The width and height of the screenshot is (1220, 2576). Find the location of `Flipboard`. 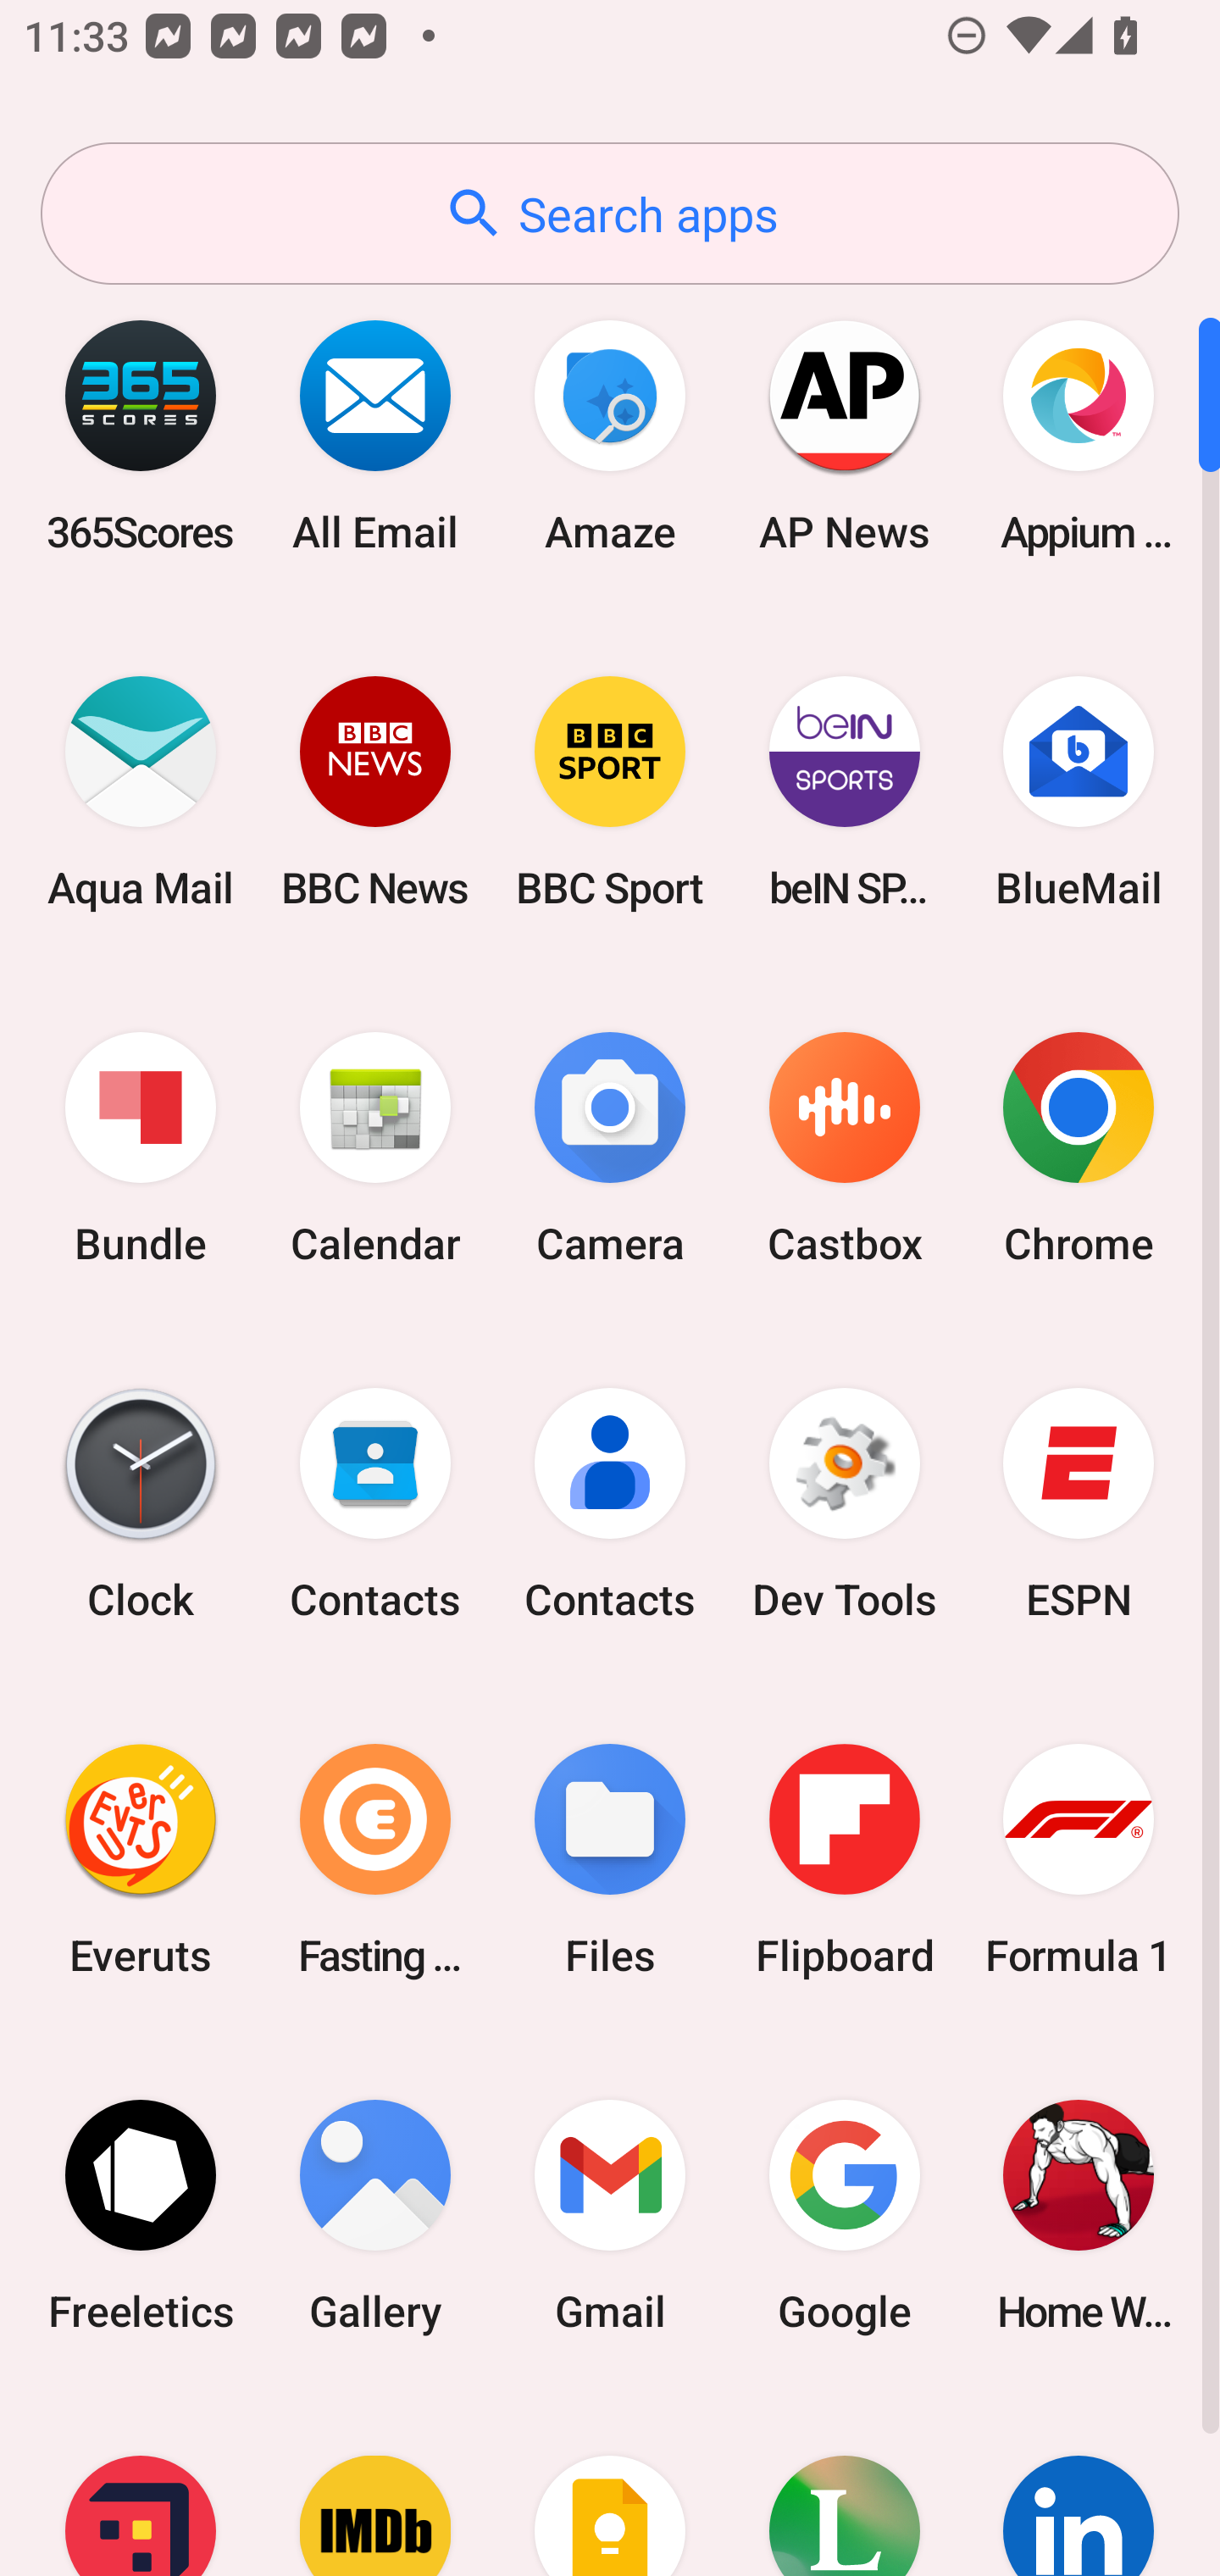

Flipboard is located at coordinates (844, 1859).